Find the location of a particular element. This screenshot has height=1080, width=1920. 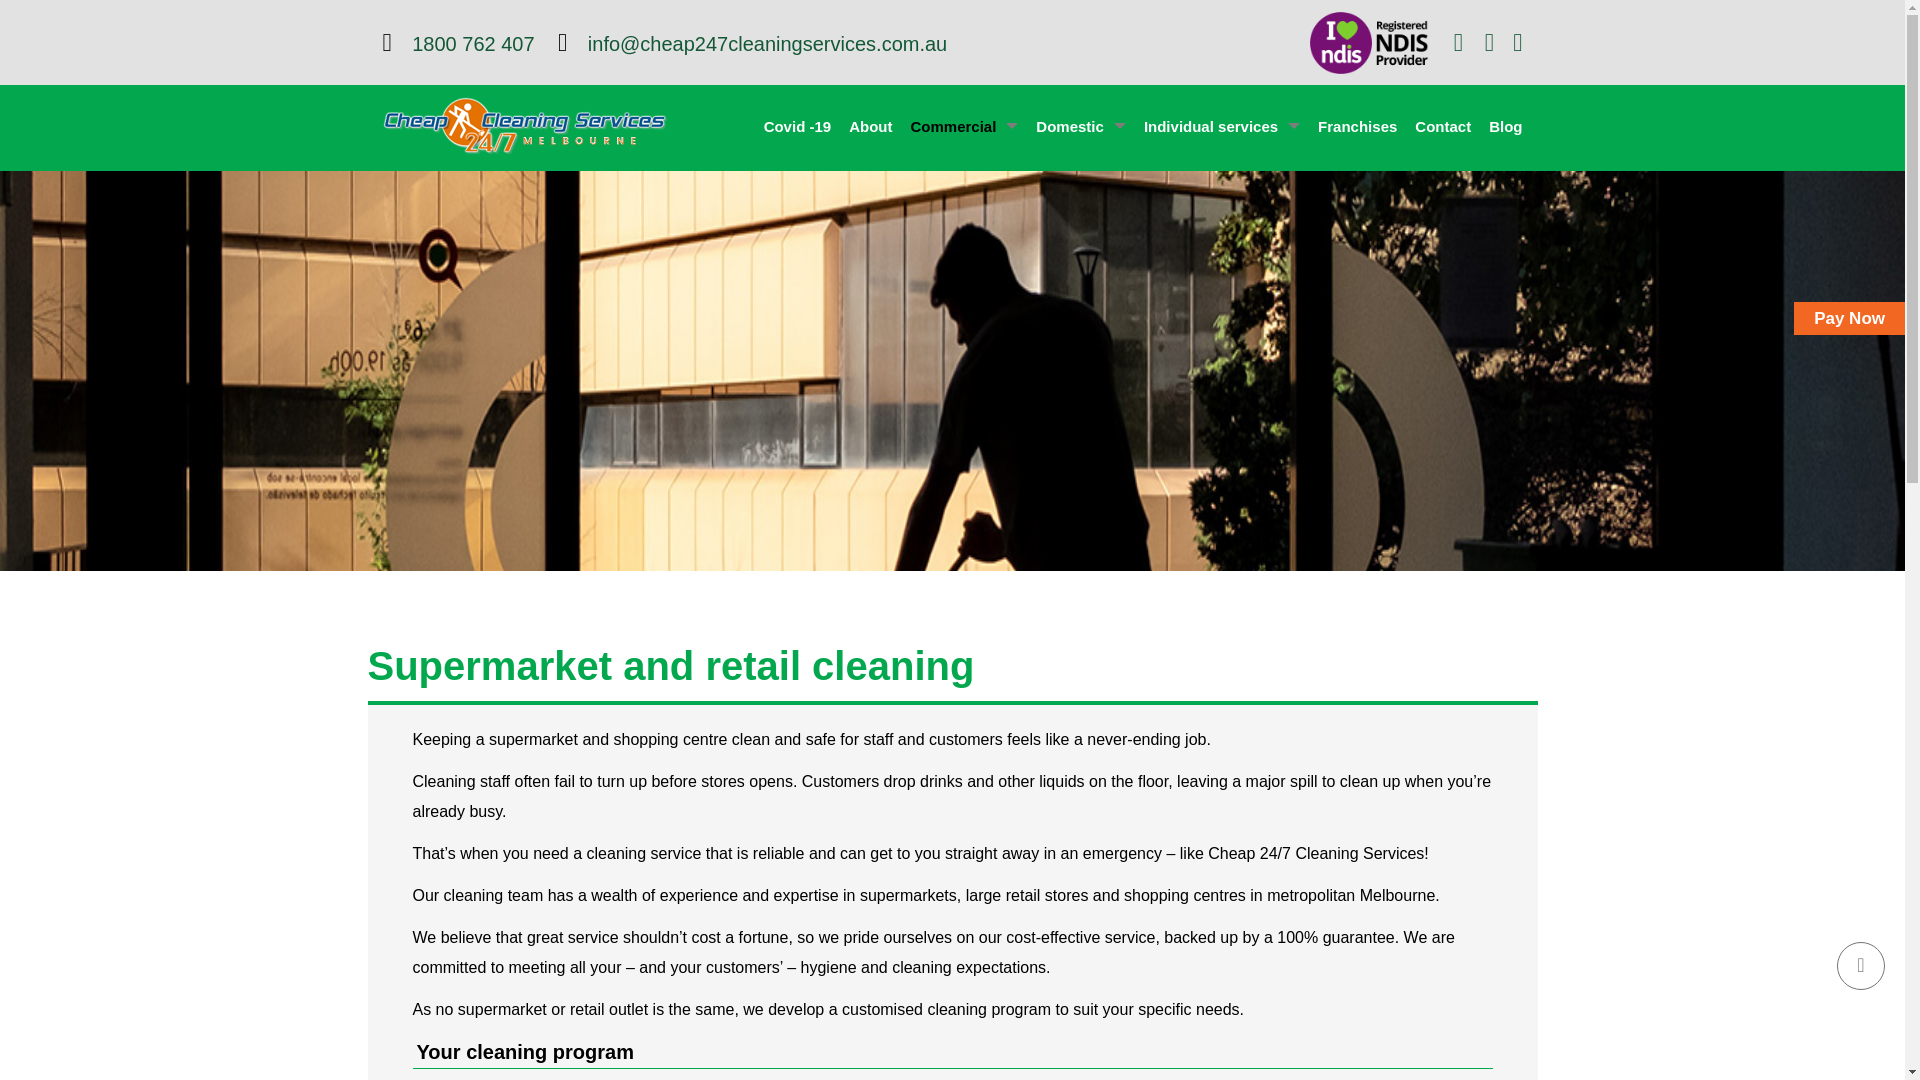

Domestic is located at coordinates (1080, 126).